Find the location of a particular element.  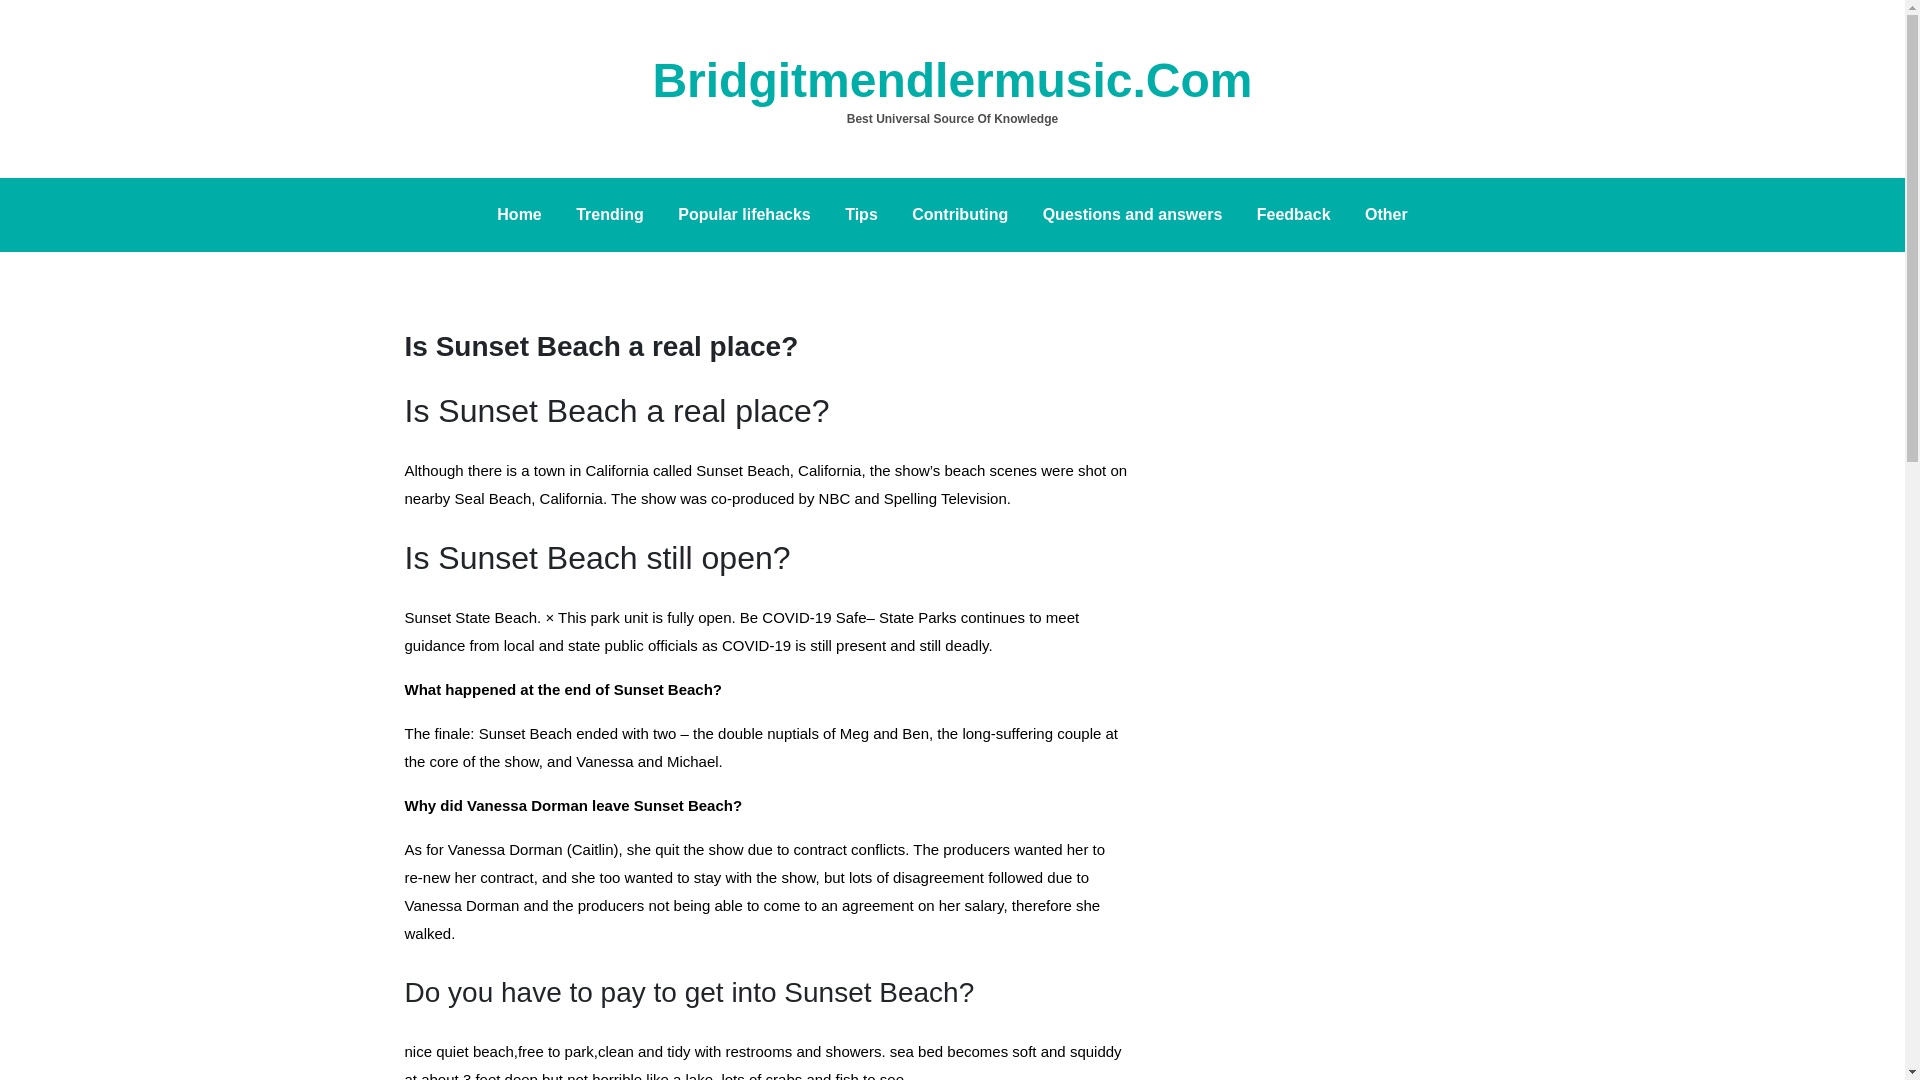

Tips is located at coordinates (860, 214).